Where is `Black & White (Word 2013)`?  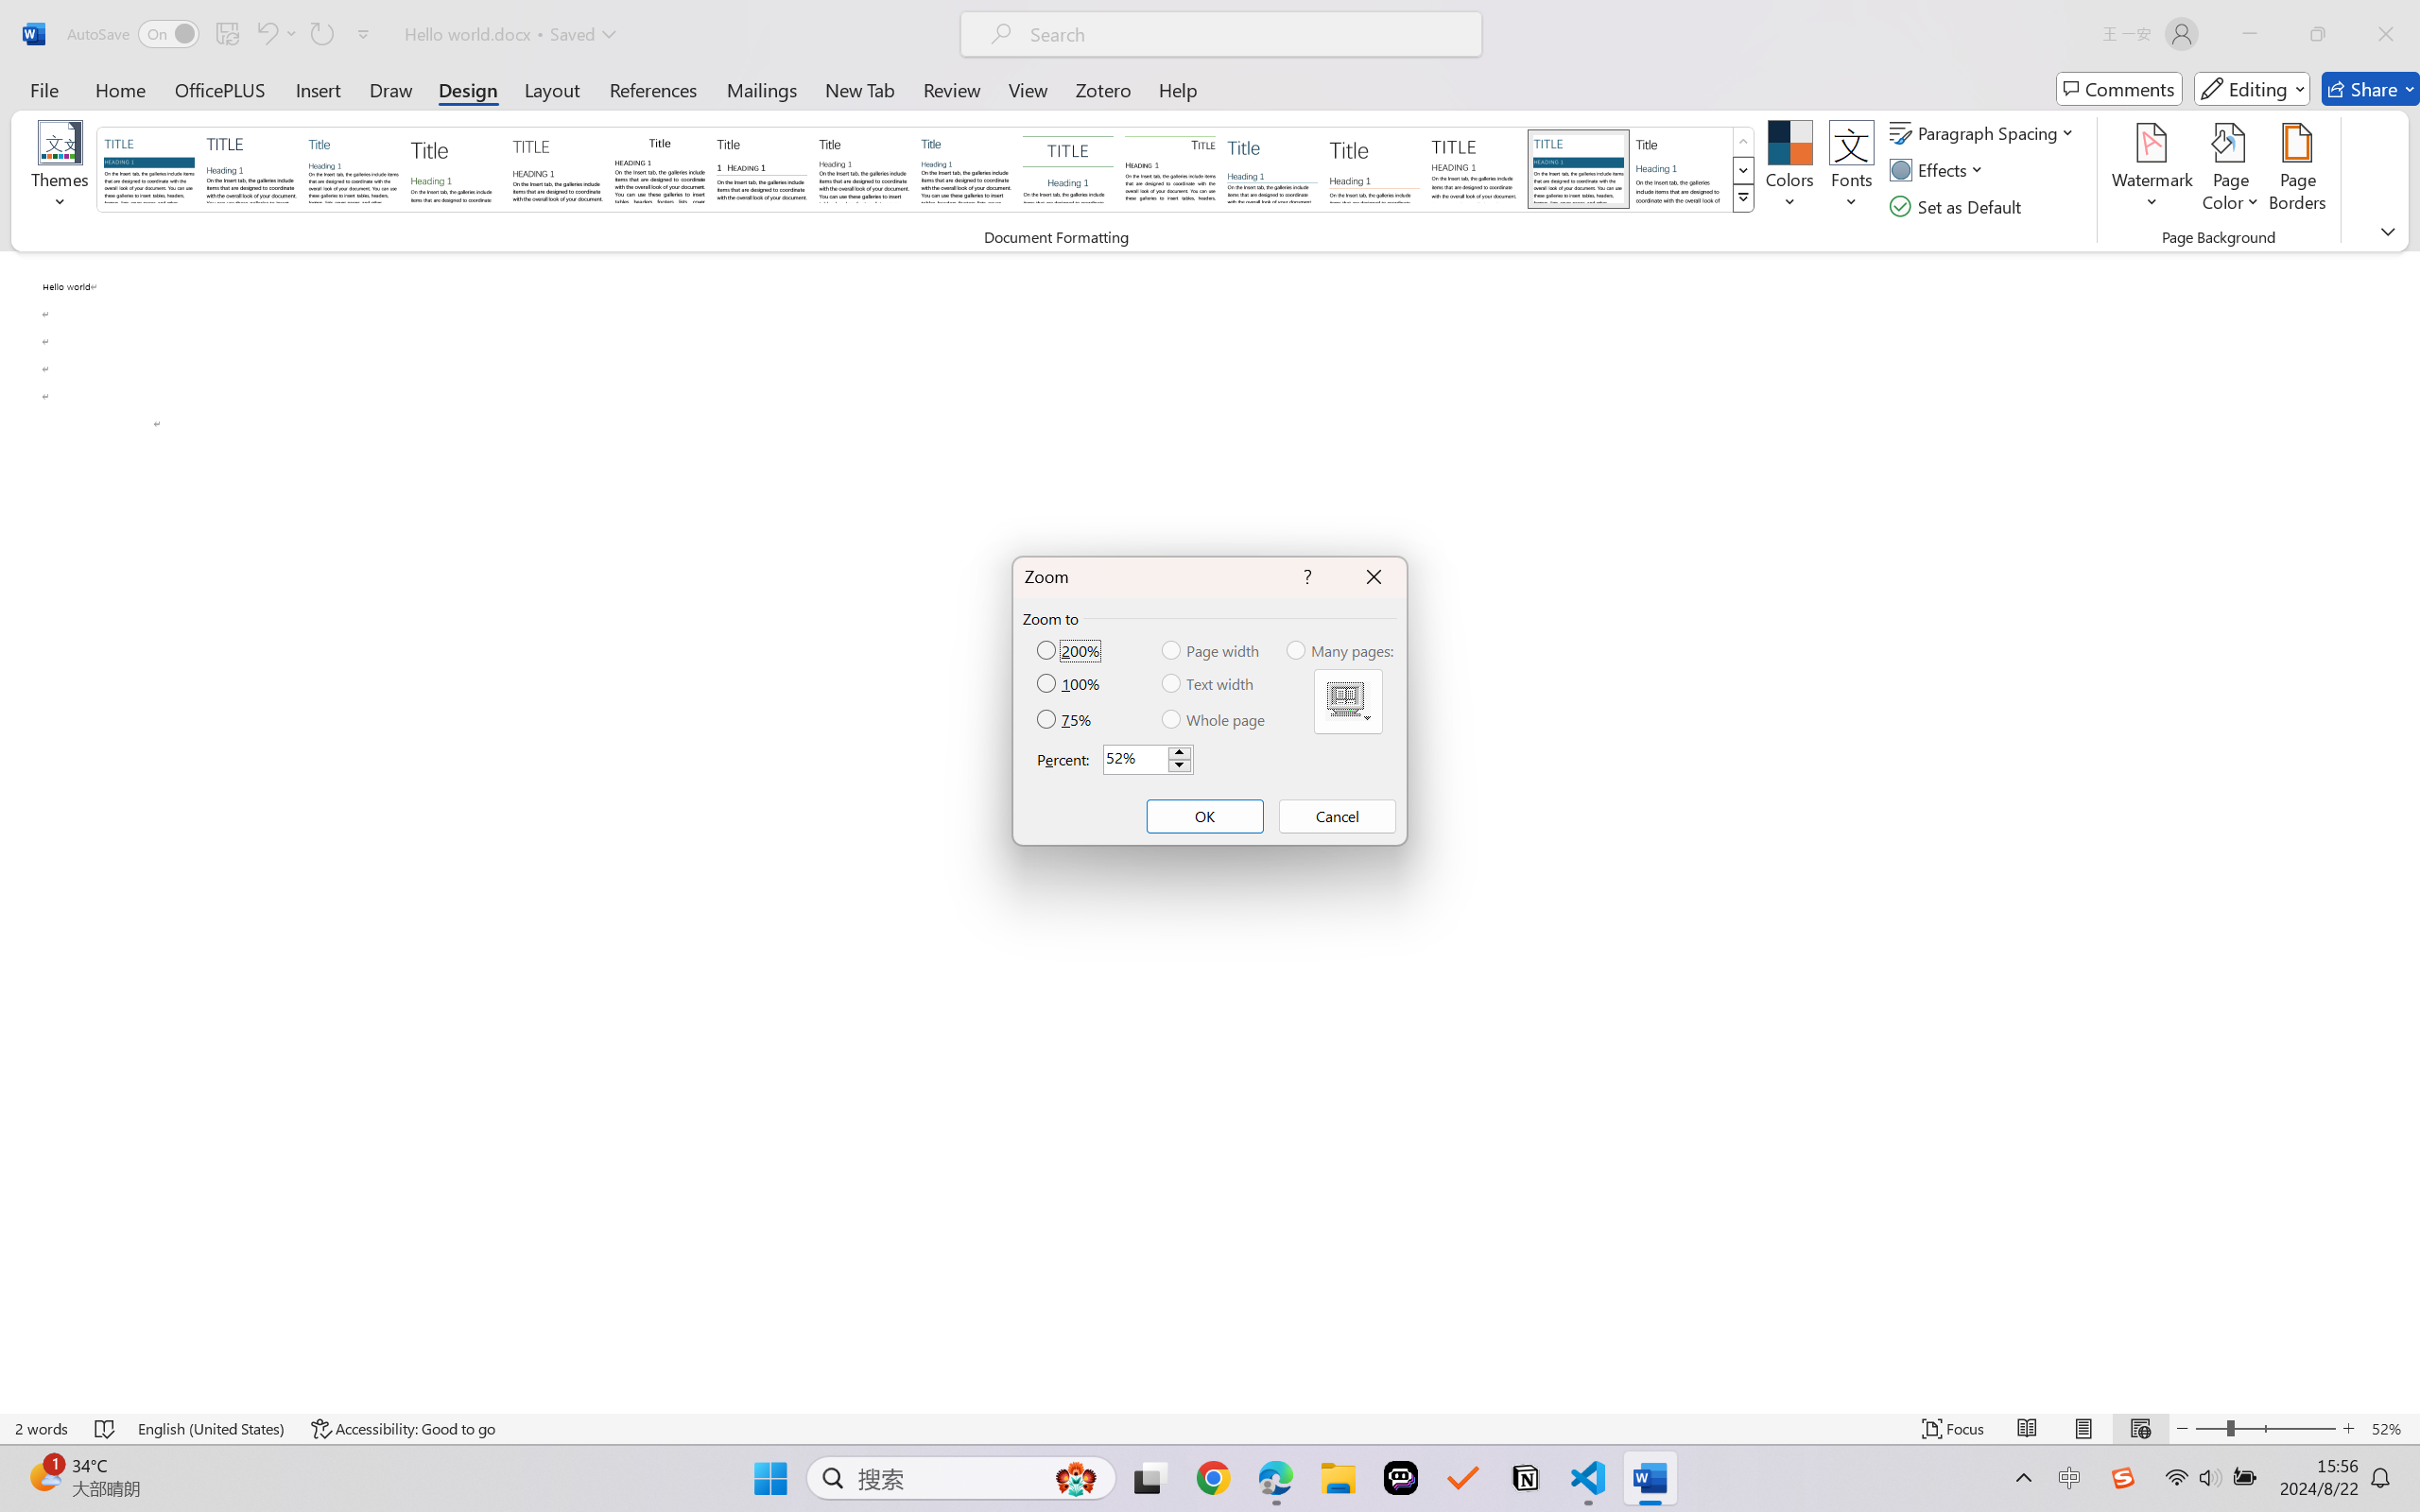
Black & White (Word 2013) is located at coordinates (864, 168).